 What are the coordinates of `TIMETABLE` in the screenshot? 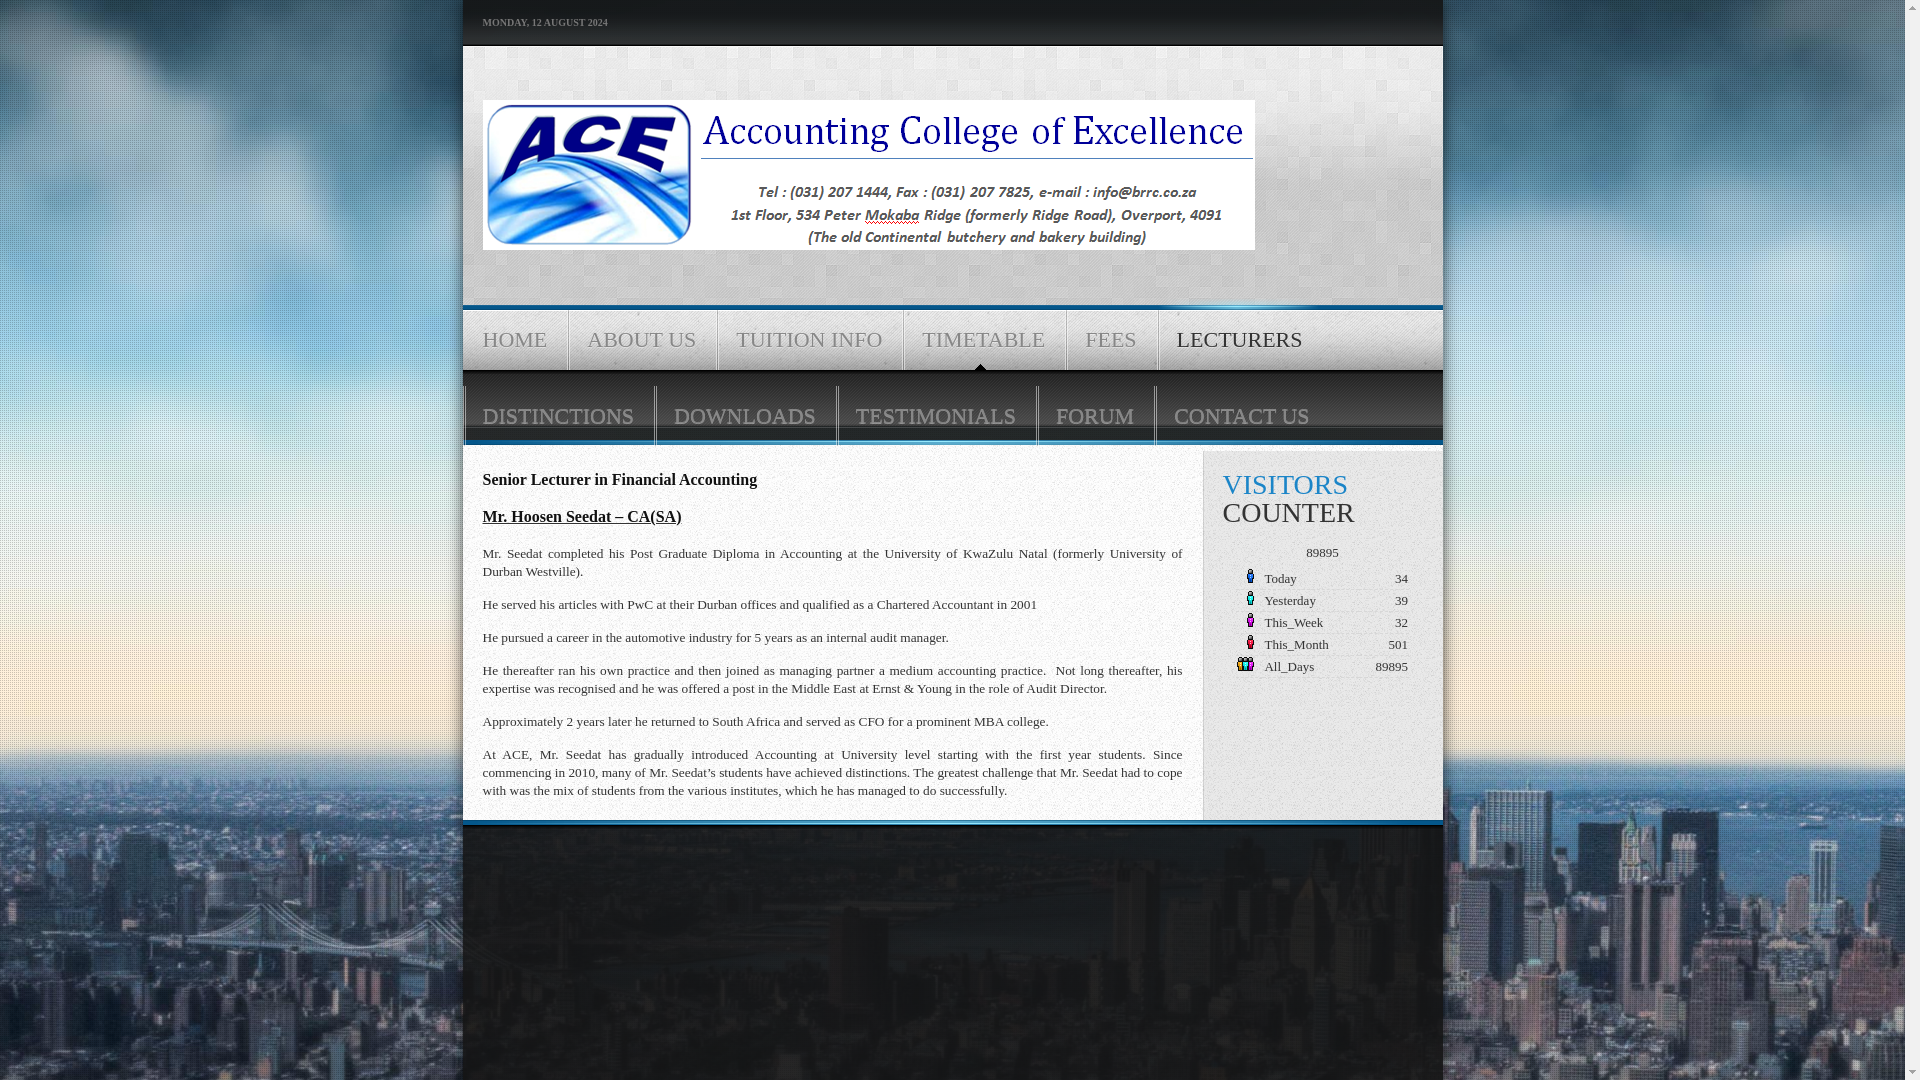 It's located at (984, 336).